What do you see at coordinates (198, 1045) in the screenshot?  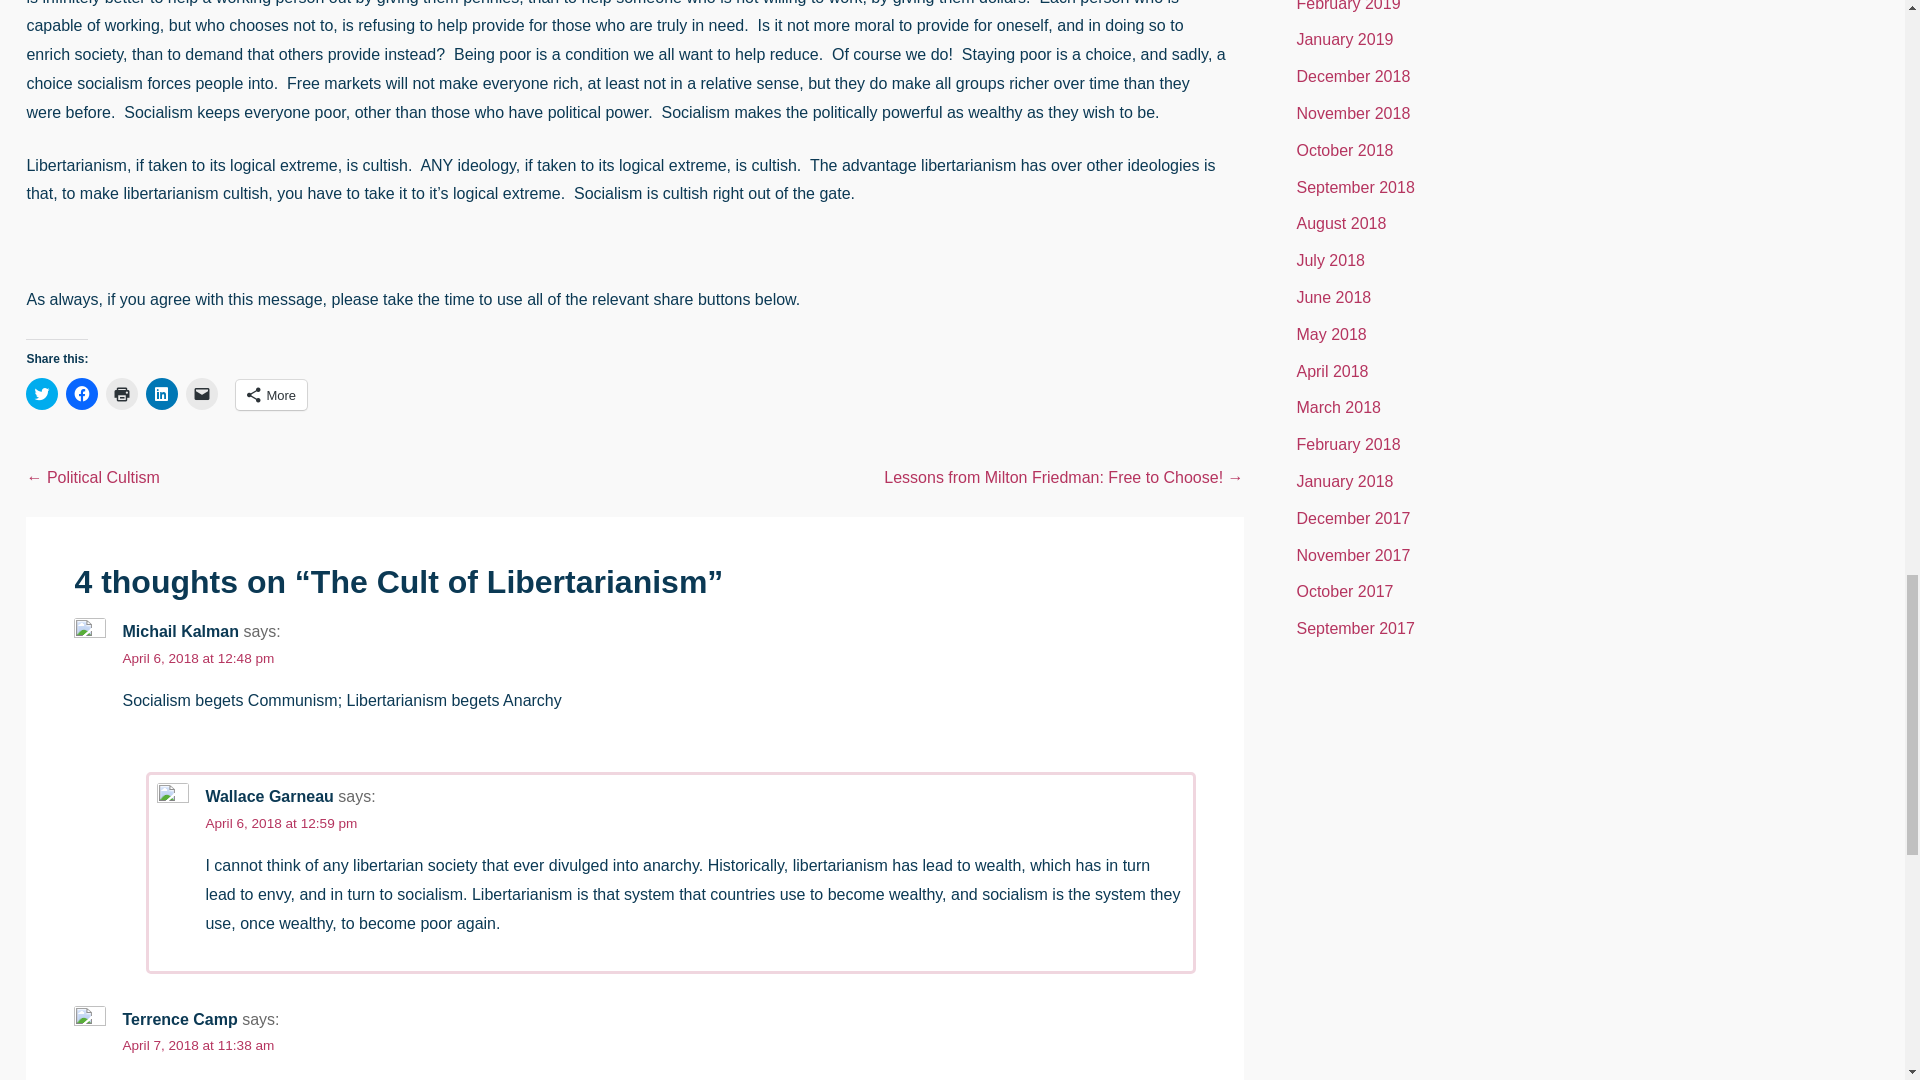 I see `April 7, 2018 at 11:38 am` at bounding box center [198, 1045].